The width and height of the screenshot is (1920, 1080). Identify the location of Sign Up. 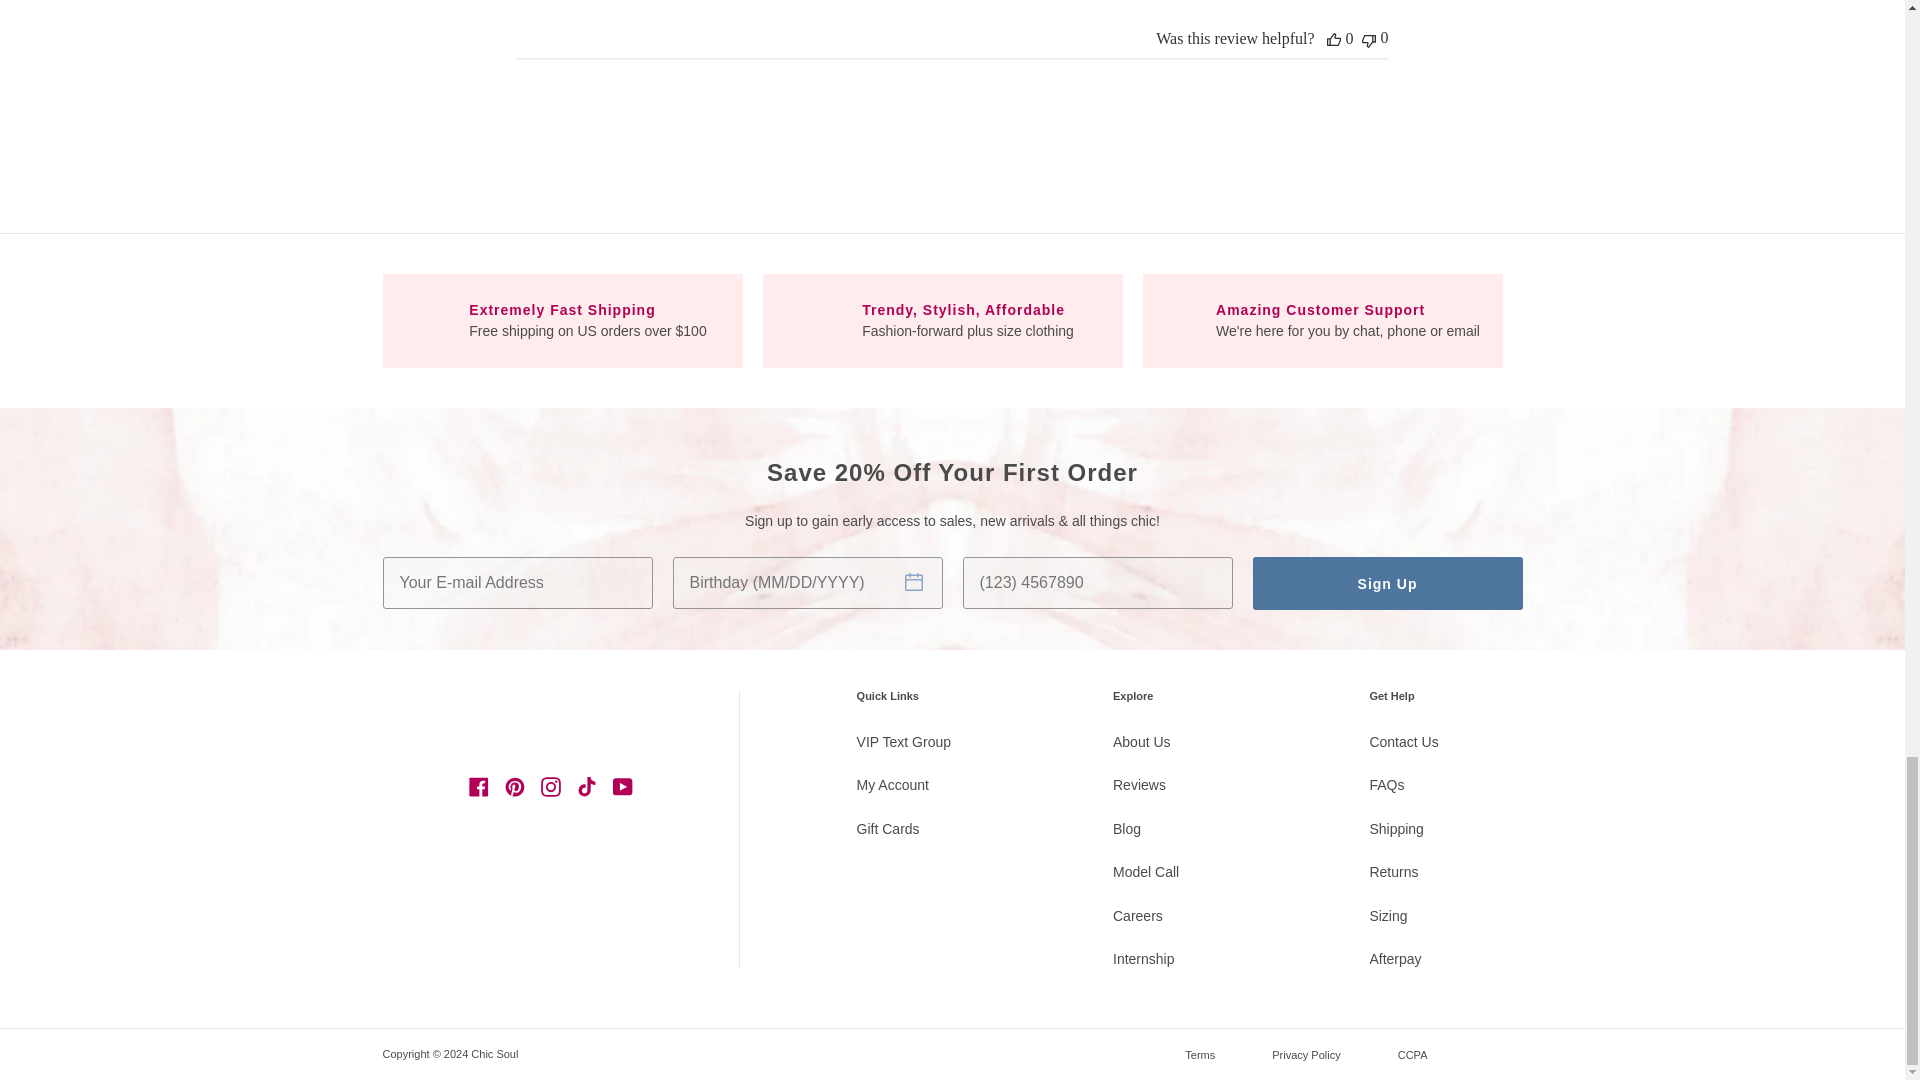
(1386, 584).